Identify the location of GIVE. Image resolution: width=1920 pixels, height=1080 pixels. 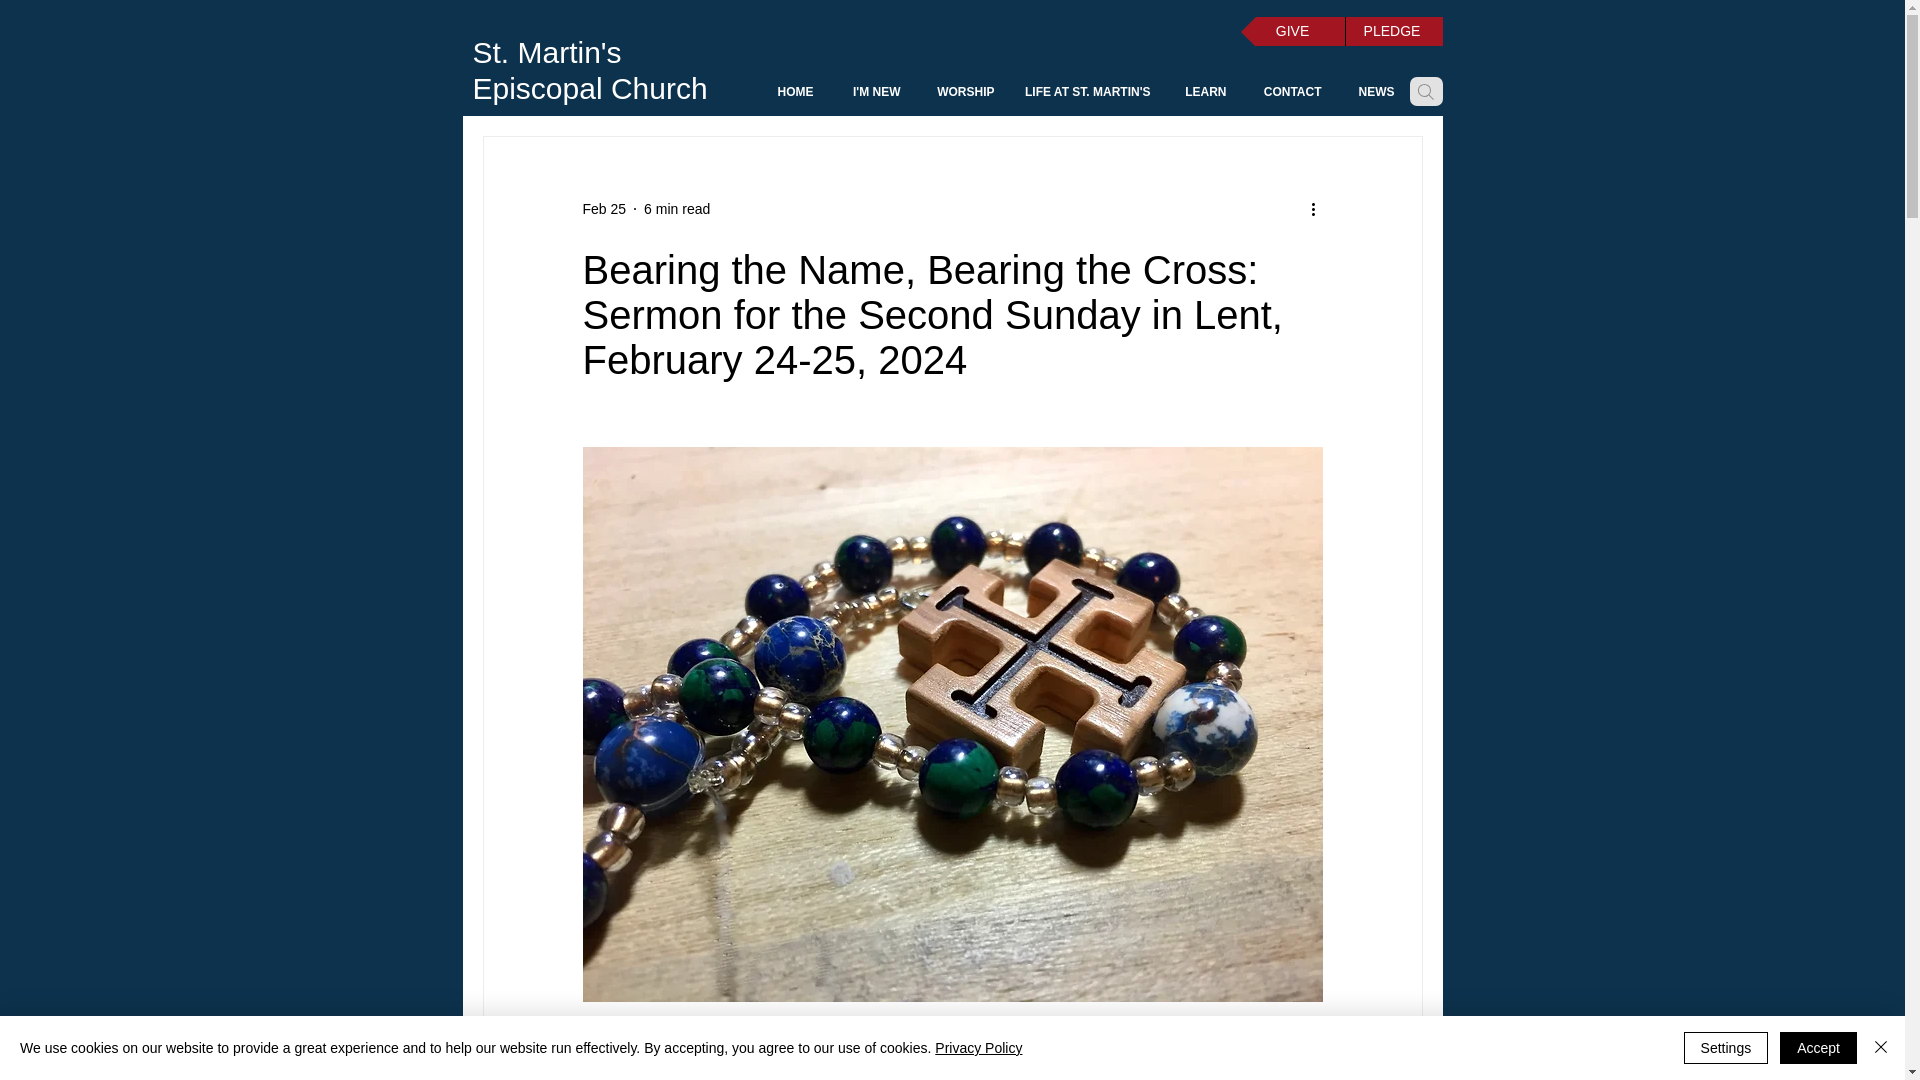
(1292, 32).